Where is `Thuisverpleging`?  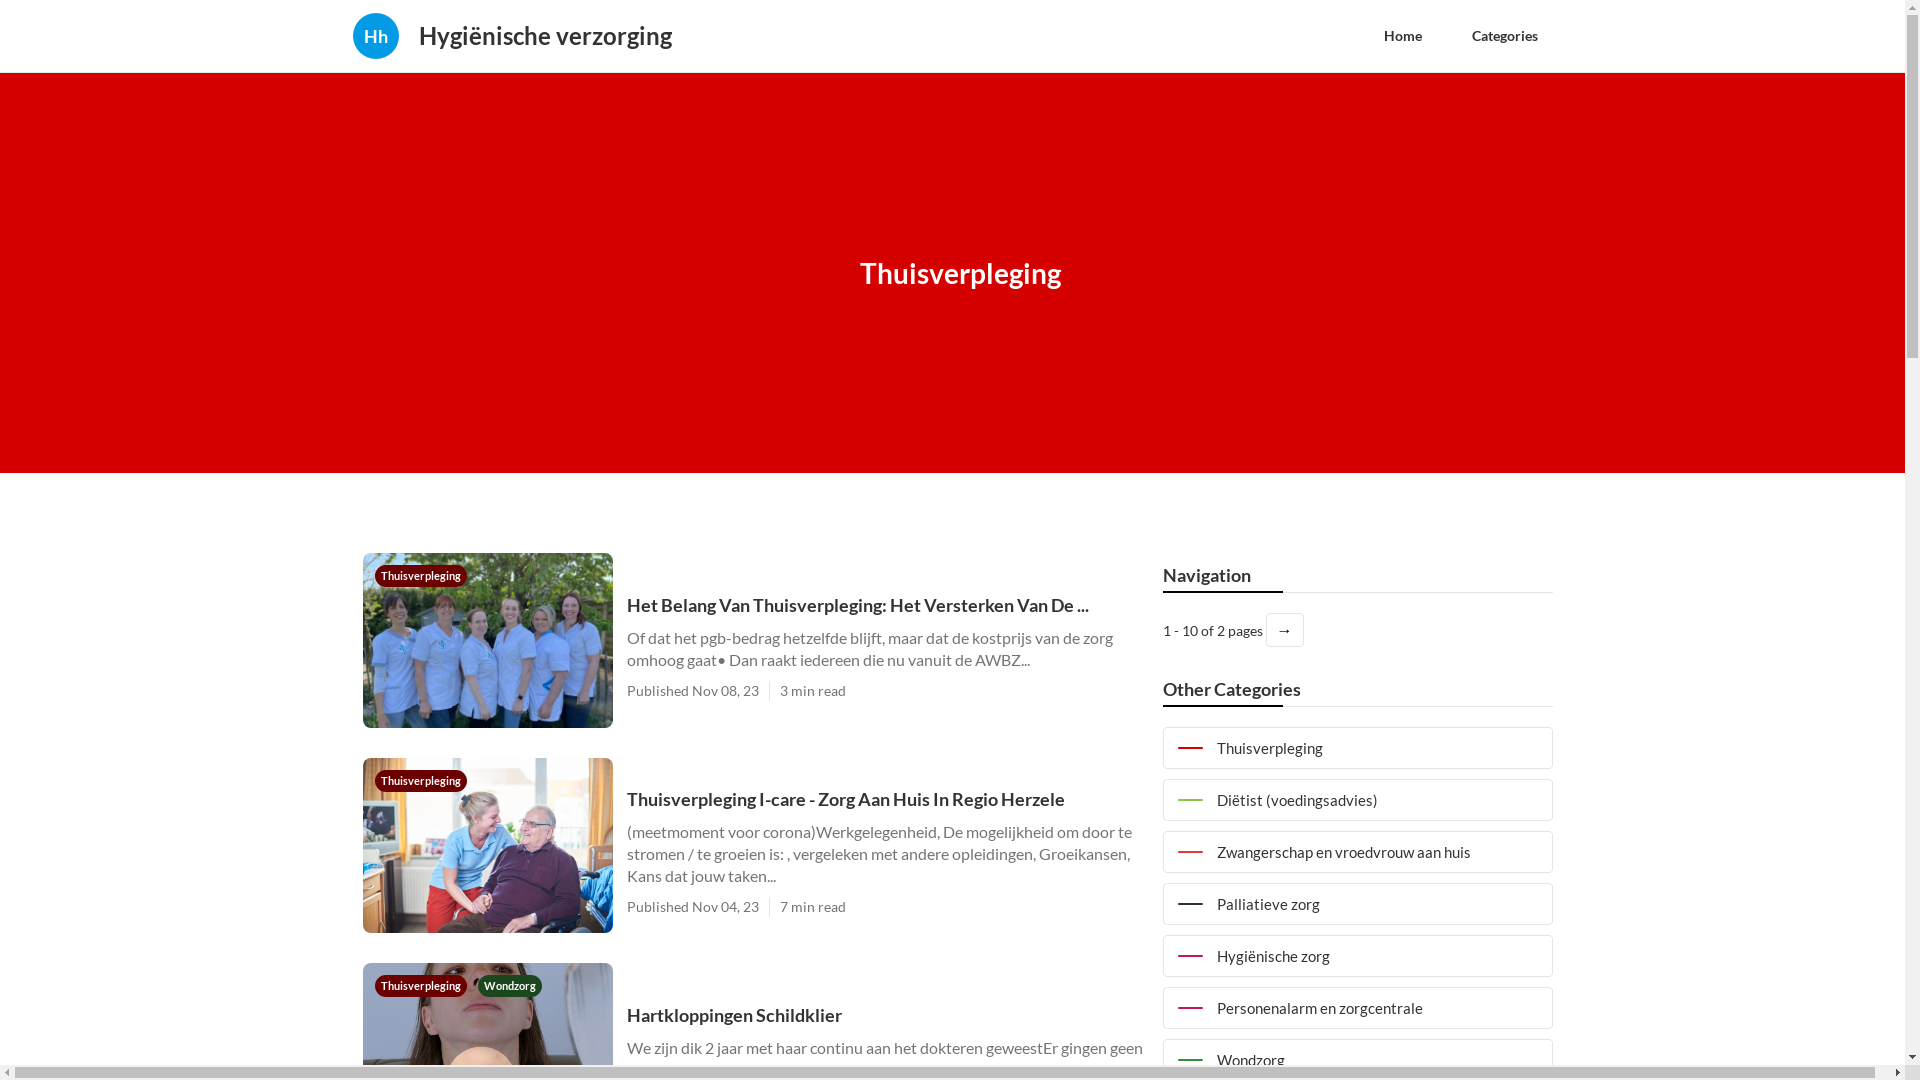 Thuisverpleging is located at coordinates (1357, 748).